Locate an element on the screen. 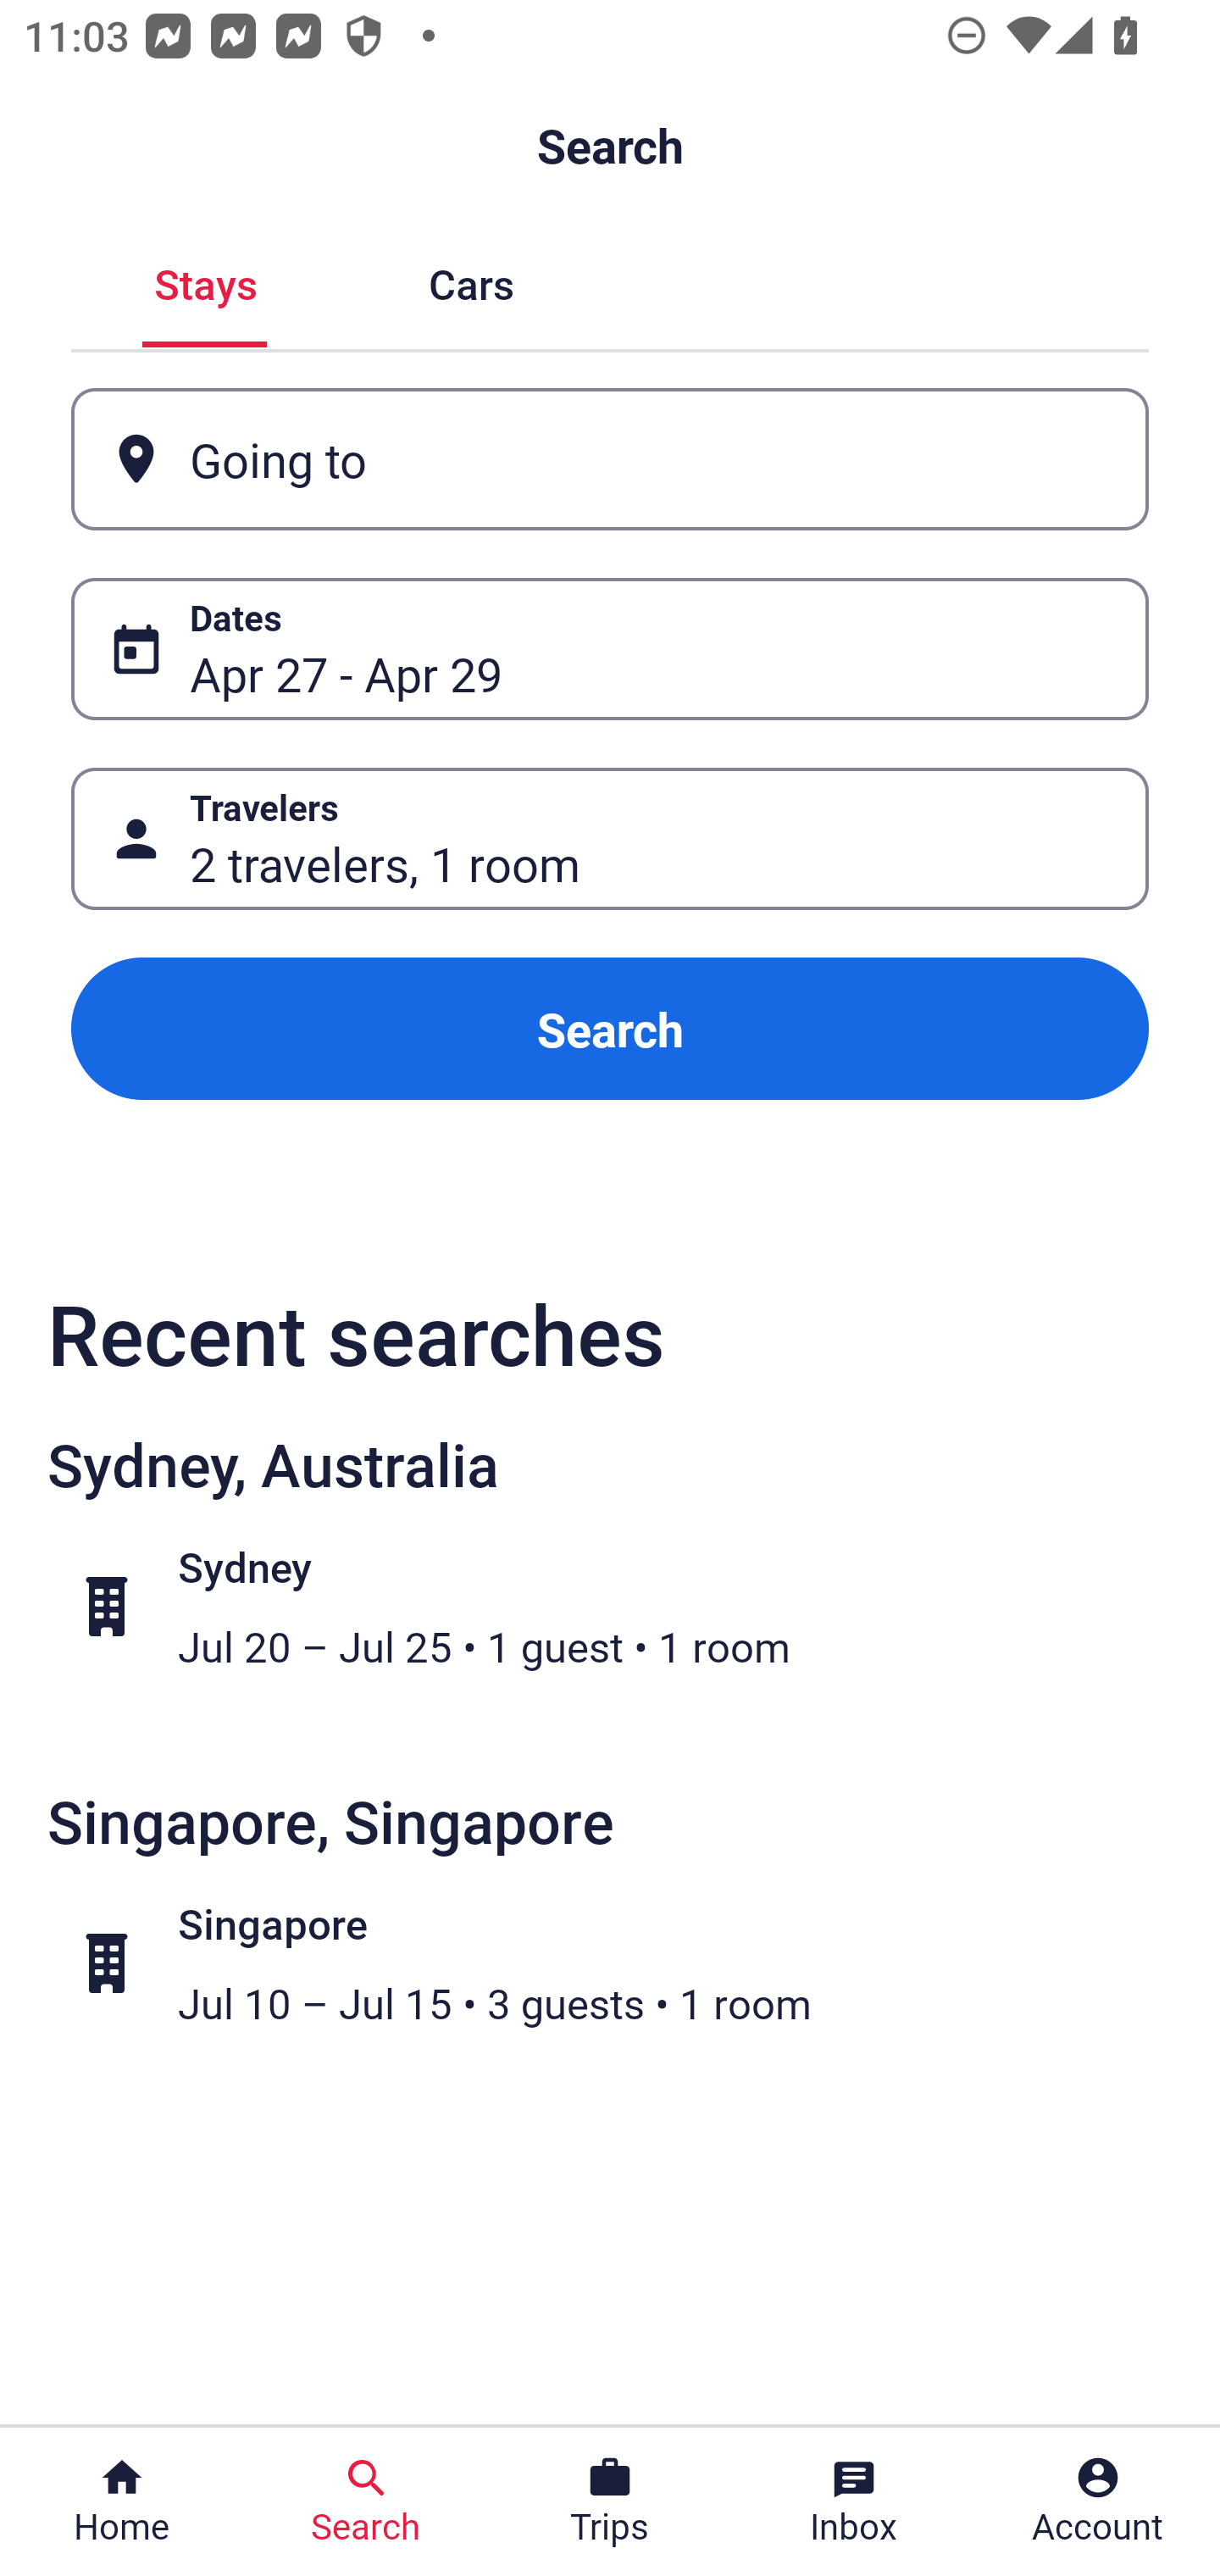  Home Home Button is located at coordinates (122, 2501).